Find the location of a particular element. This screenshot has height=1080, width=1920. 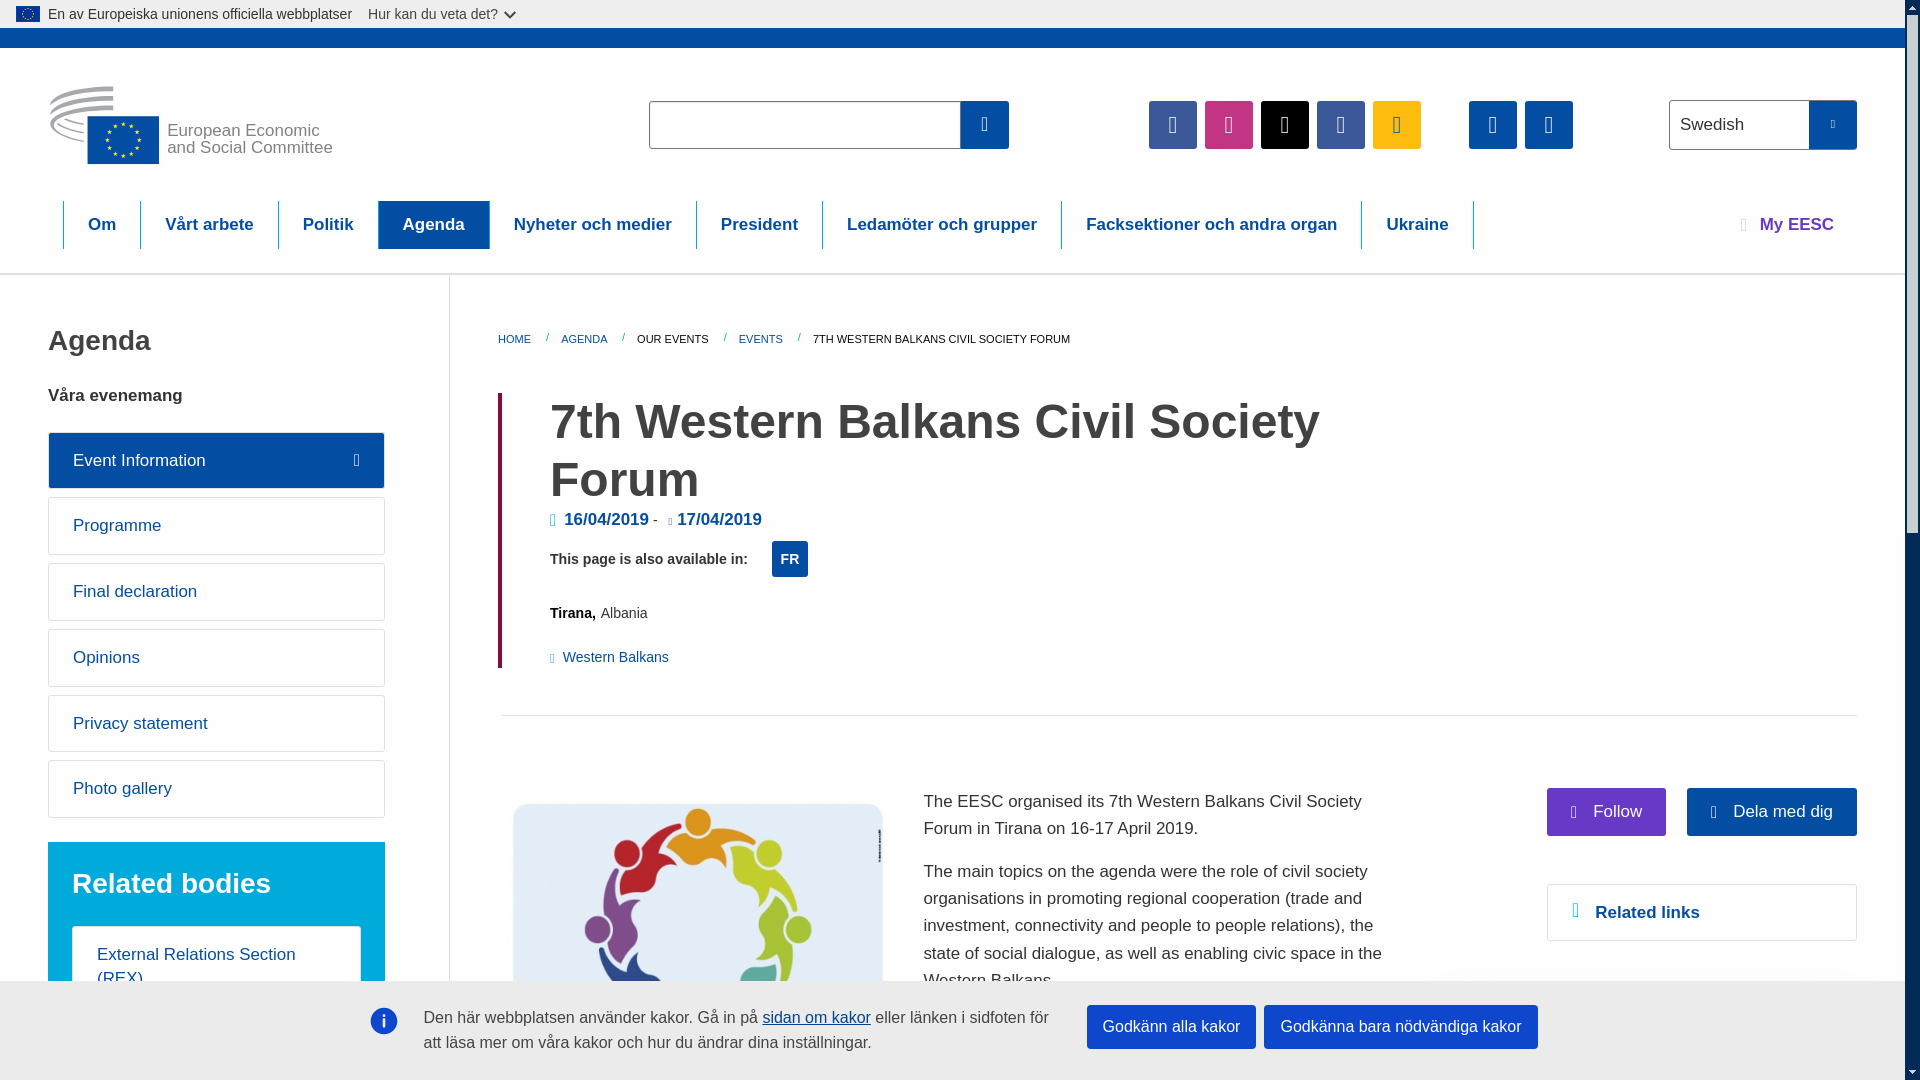

My EESC is located at coordinates (1787, 224).